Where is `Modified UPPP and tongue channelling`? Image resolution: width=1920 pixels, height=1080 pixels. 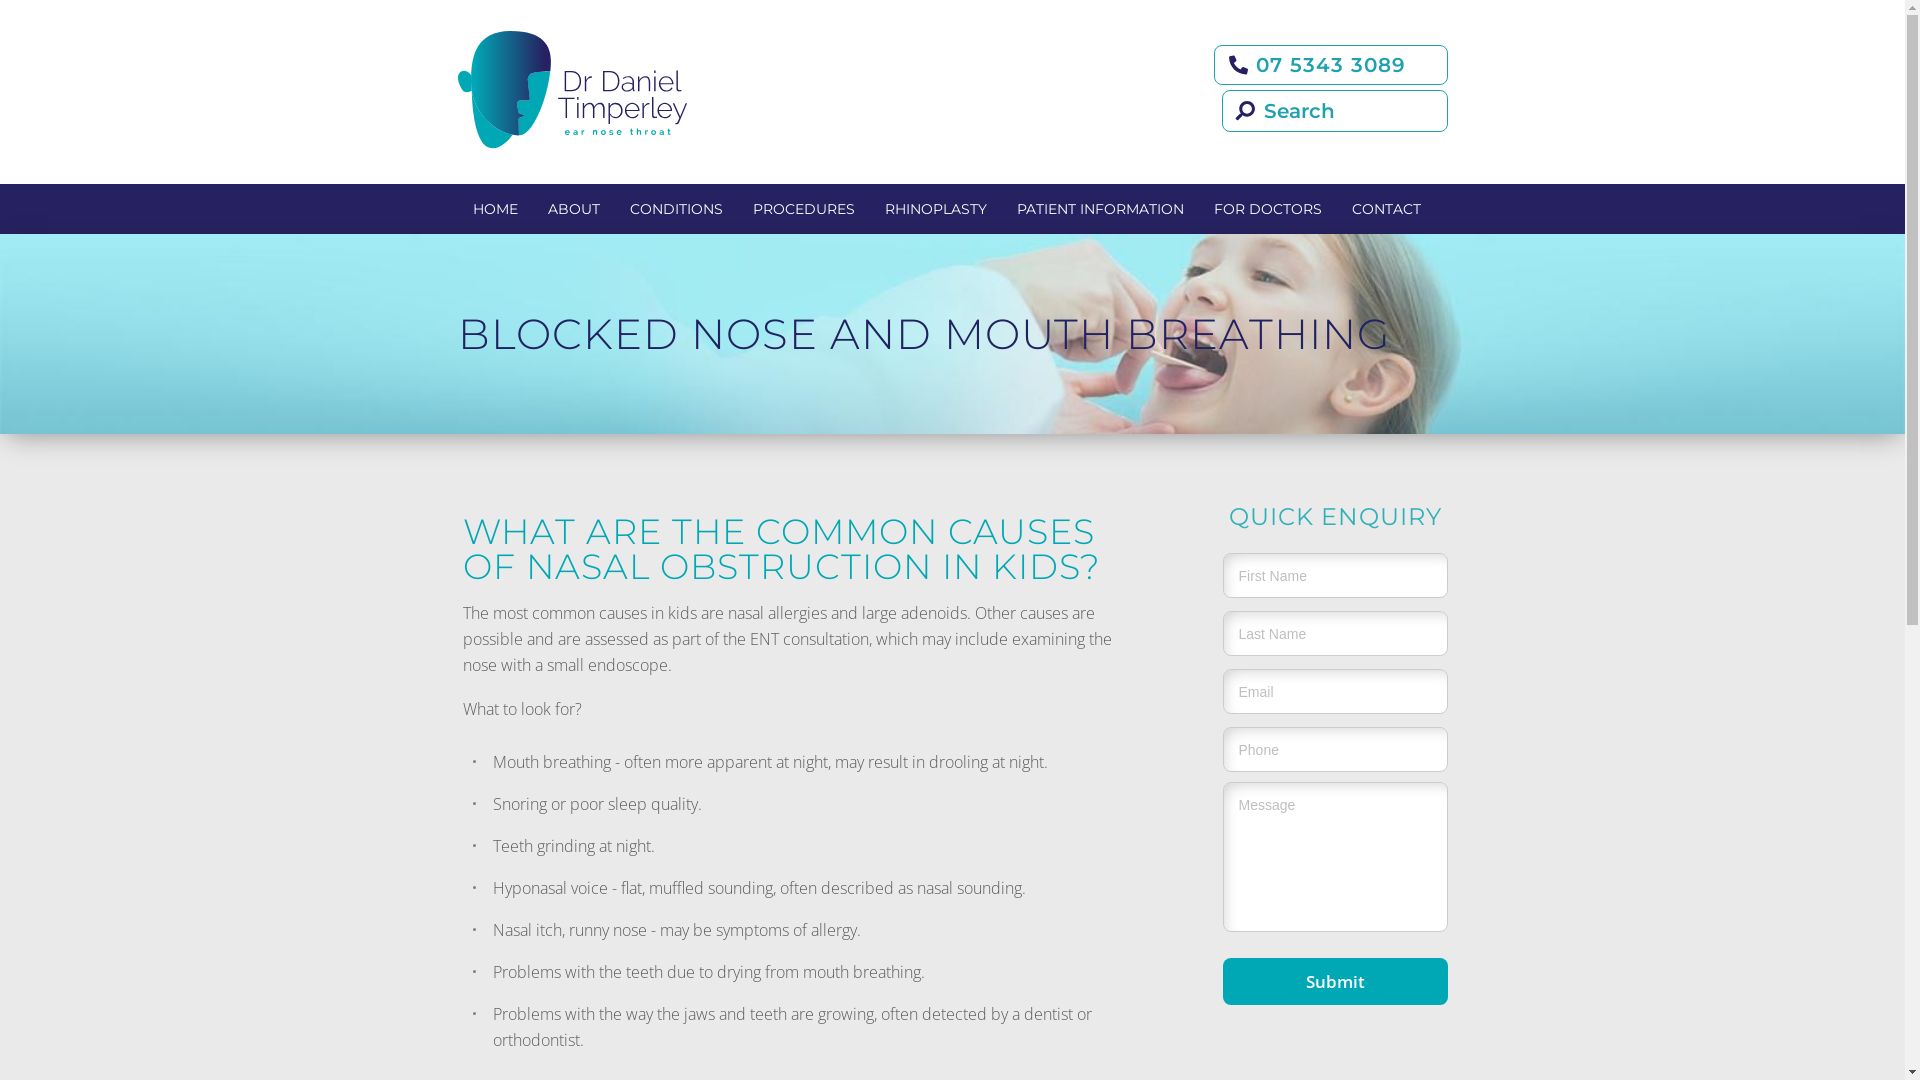
Modified UPPP and tongue channelling is located at coordinates (893, 685).